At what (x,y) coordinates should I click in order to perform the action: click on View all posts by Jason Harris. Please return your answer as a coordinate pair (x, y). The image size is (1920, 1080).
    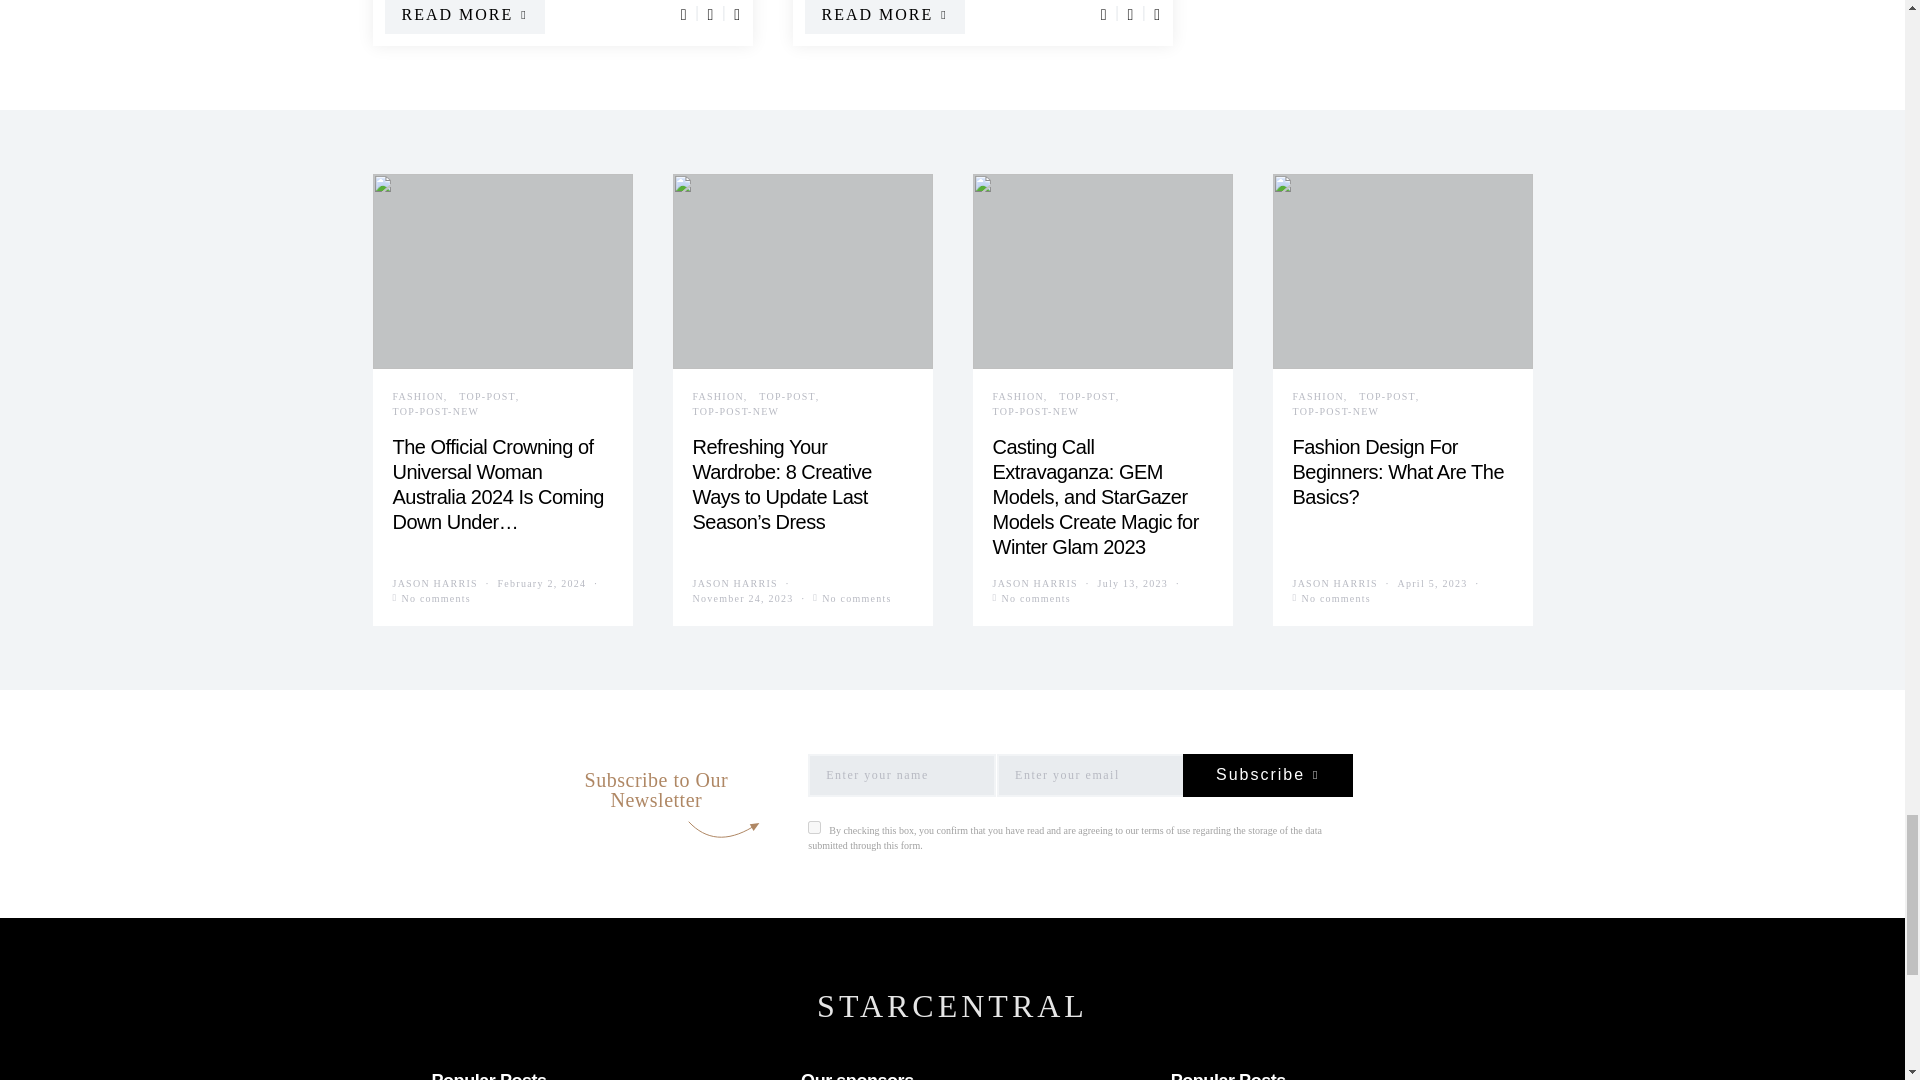
    Looking at the image, I should click on (434, 582).